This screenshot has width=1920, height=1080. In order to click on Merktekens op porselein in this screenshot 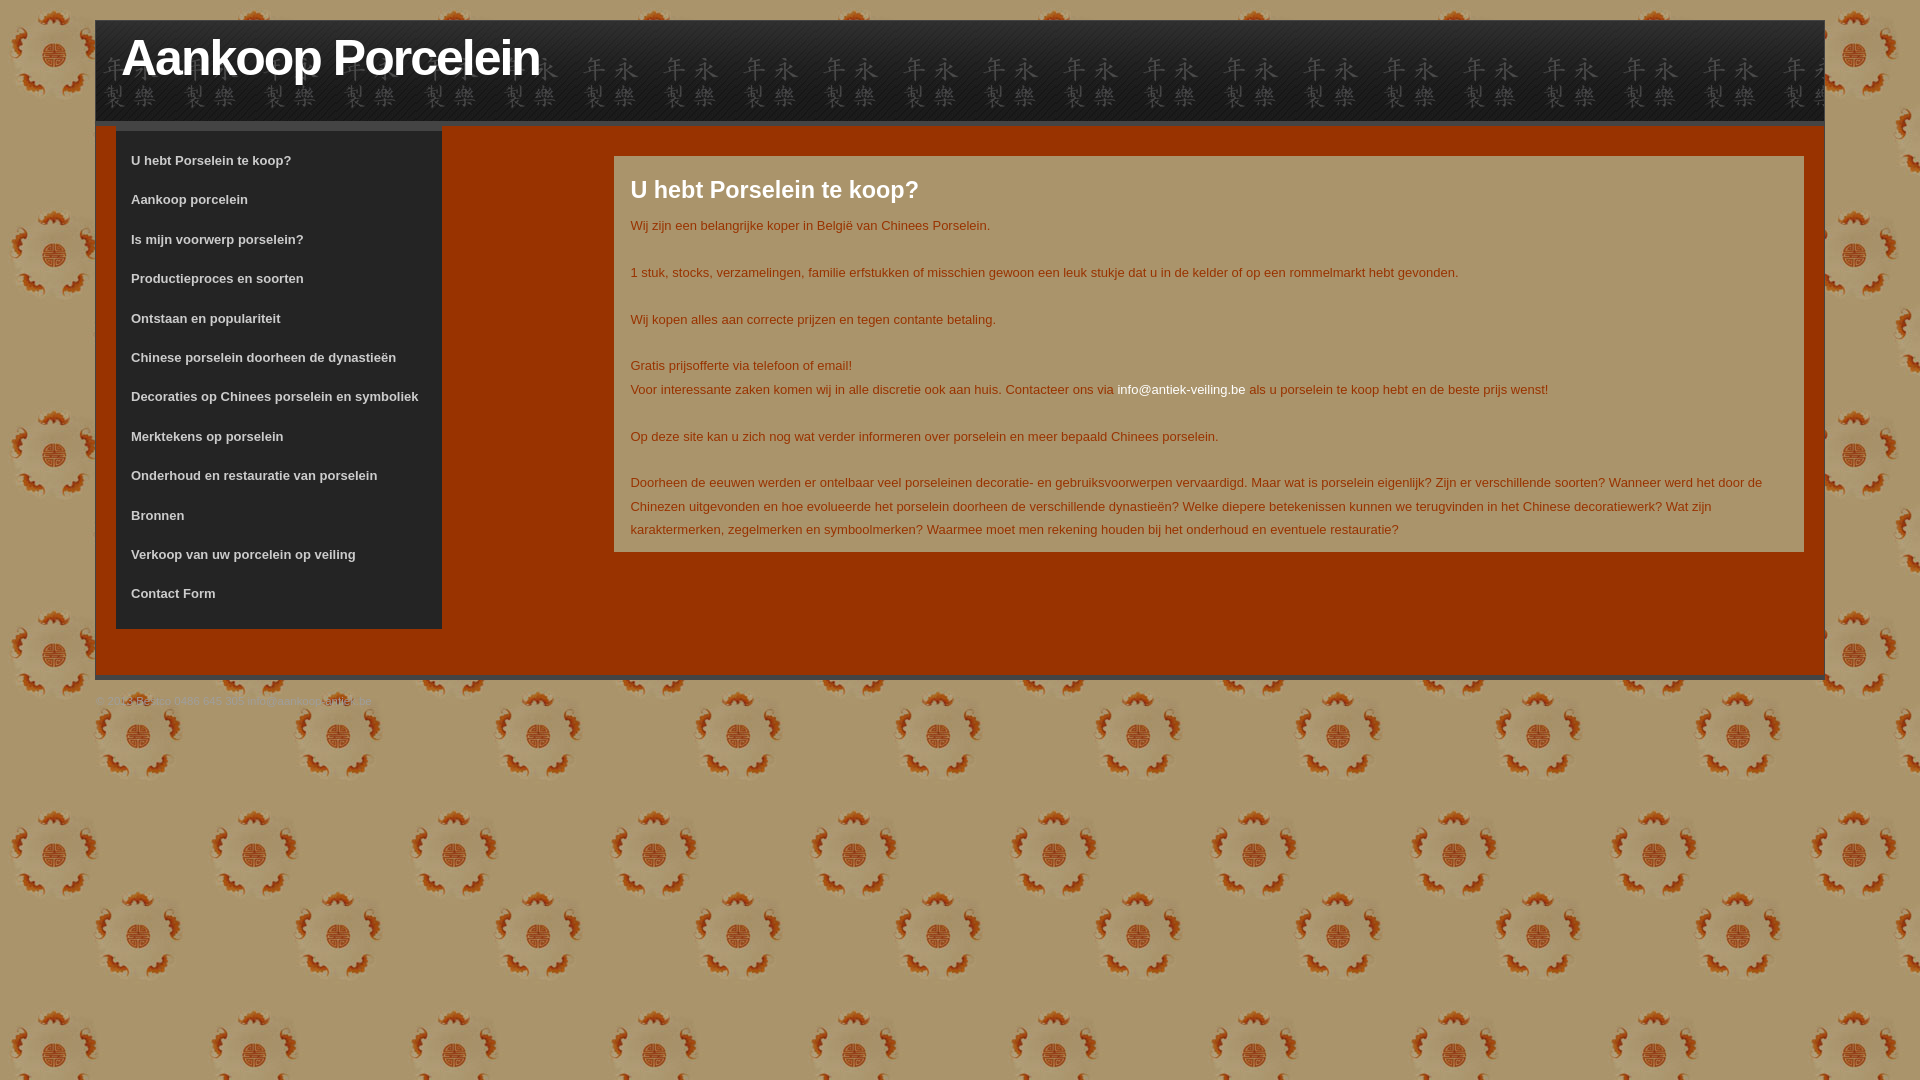, I will do `click(279, 436)`.